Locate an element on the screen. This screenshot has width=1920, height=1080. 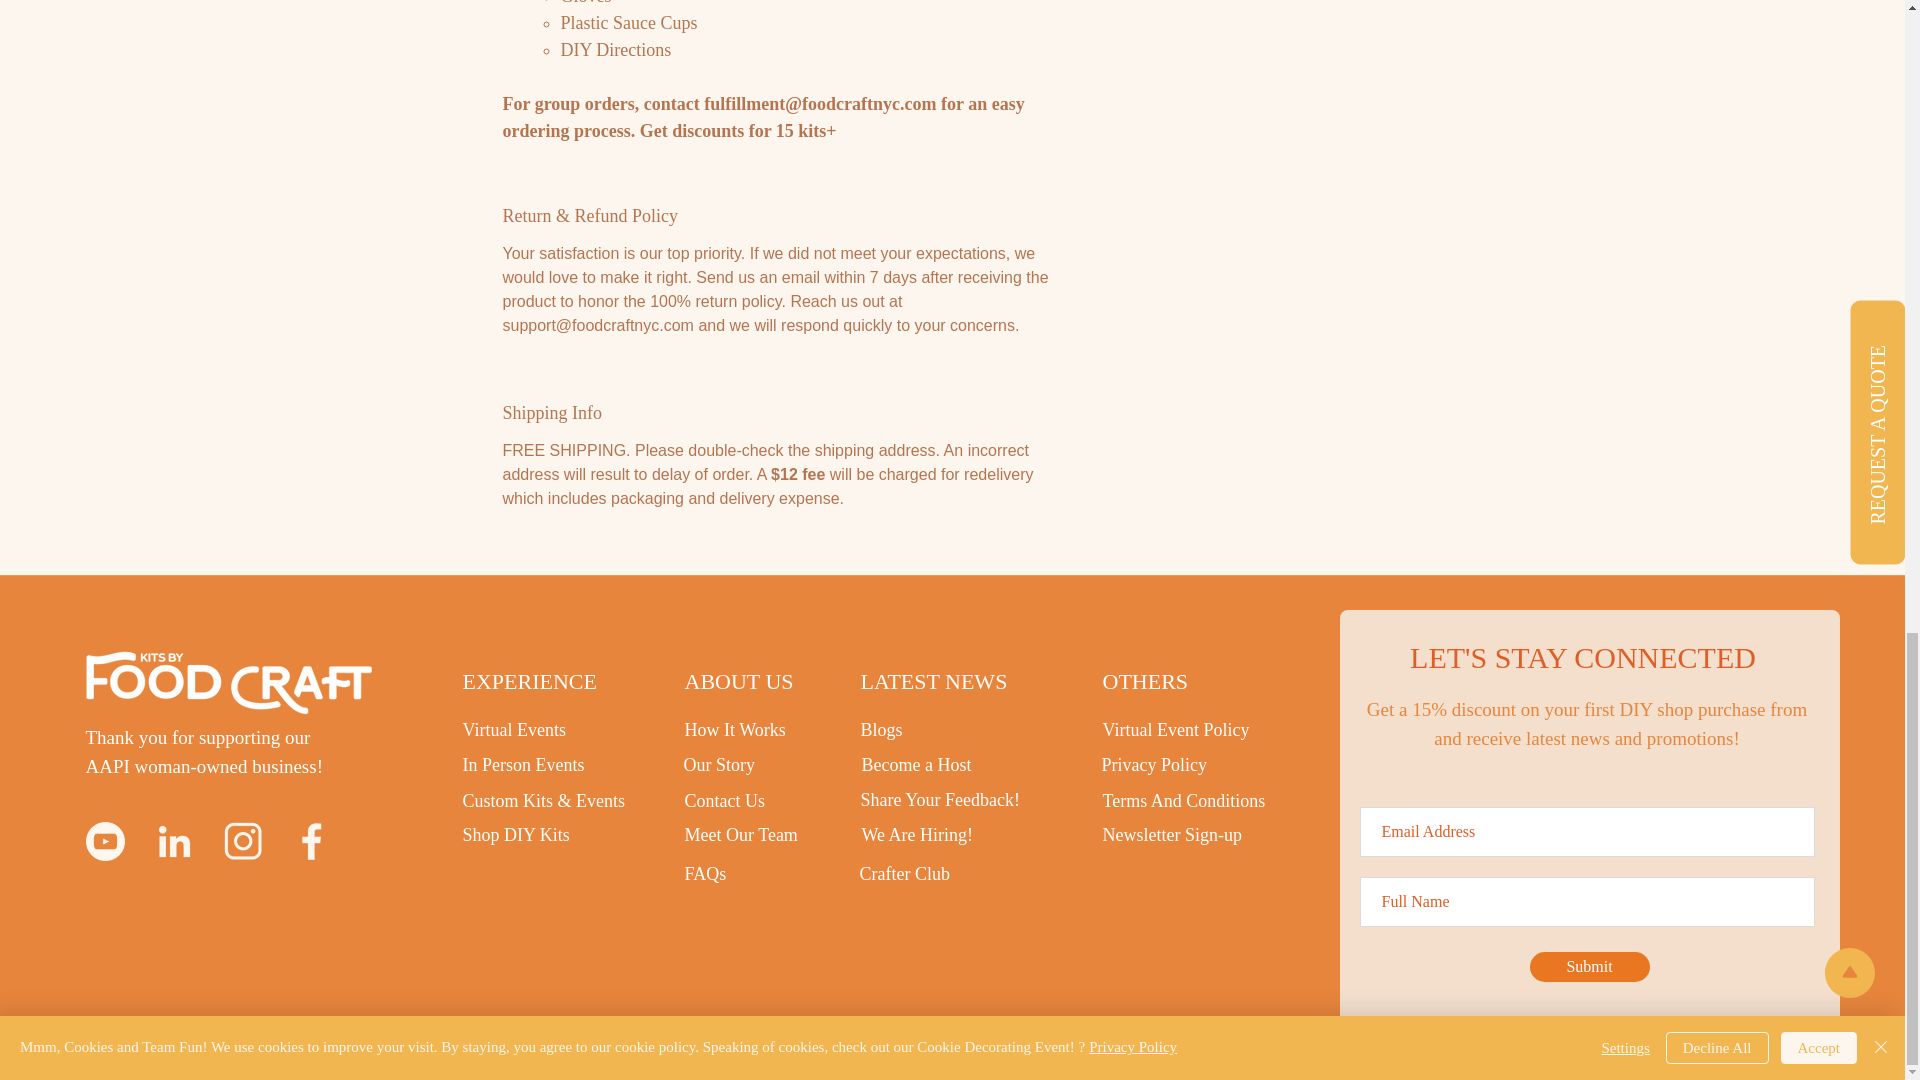
Meet Our Team is located at coordinates (740, 834).